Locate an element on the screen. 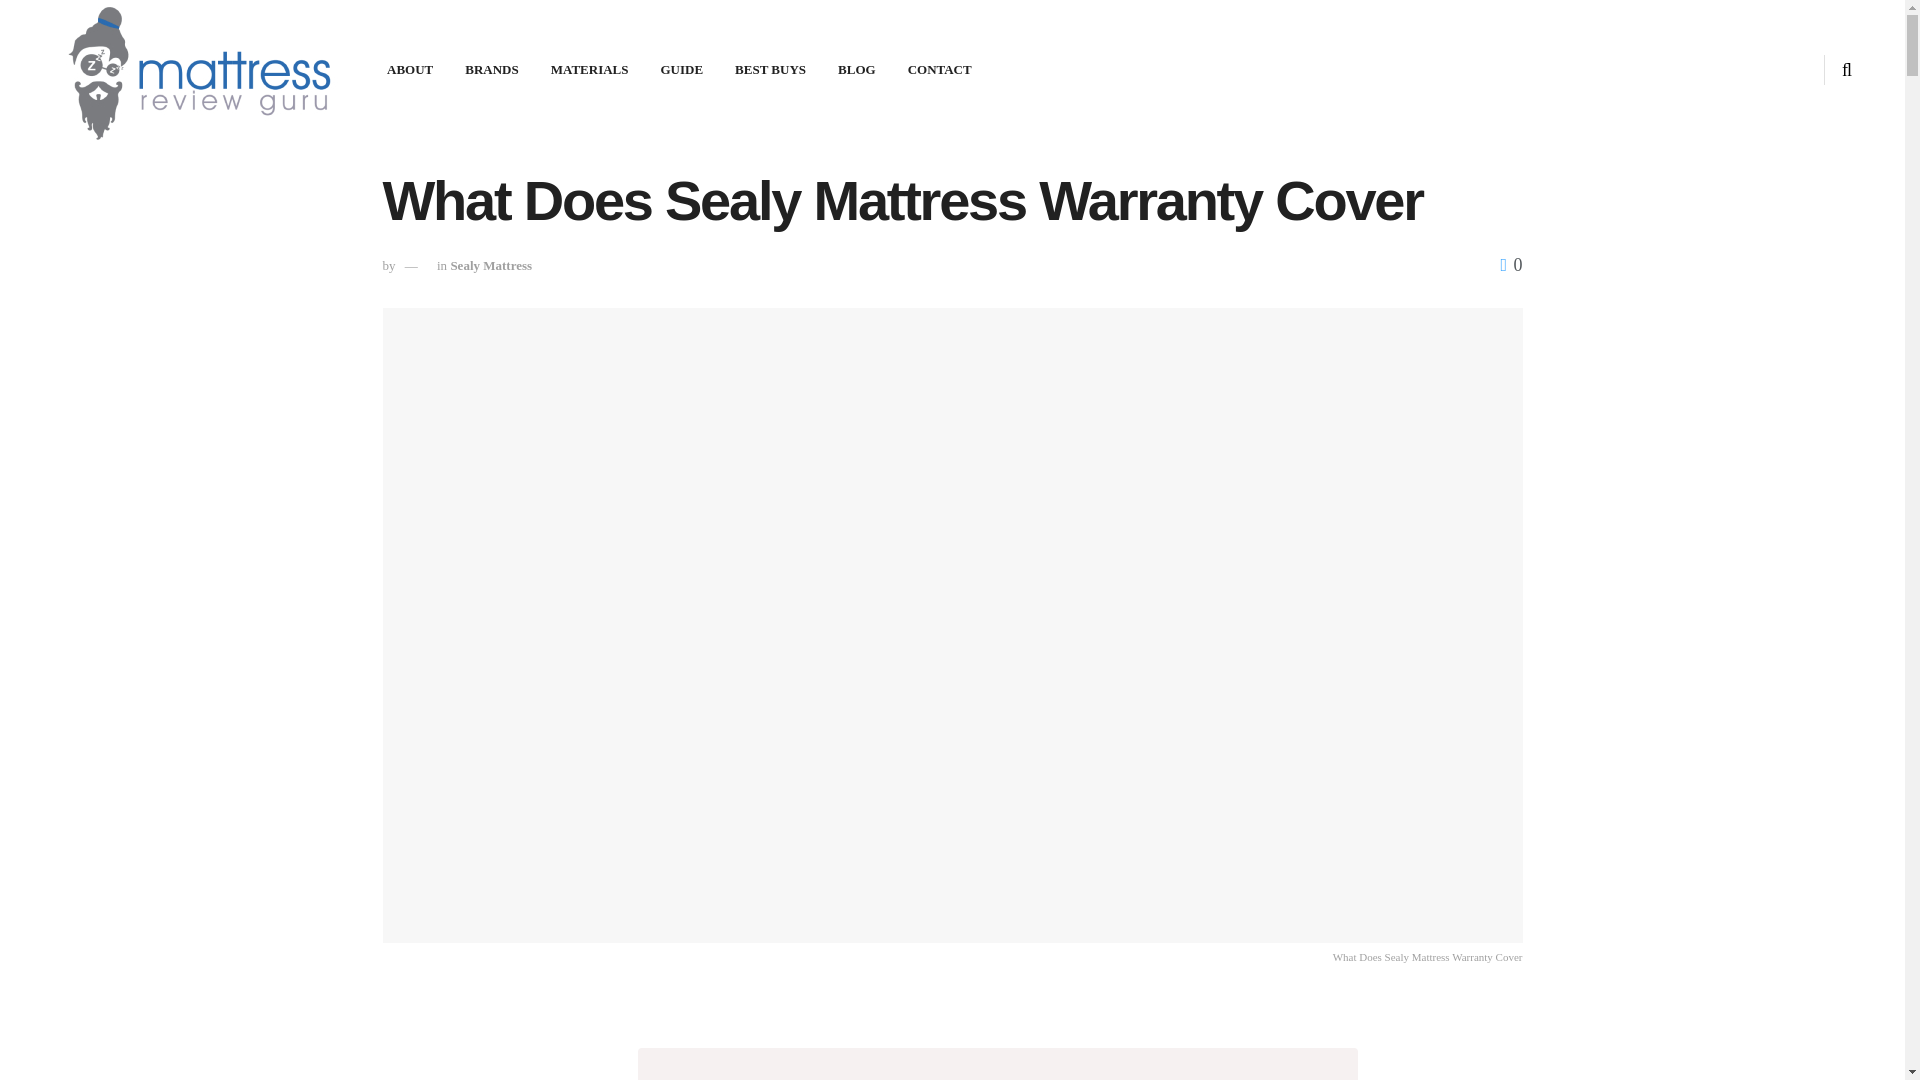 The height and width of the screenshot is (1080, 1920). BLOG is located at coordinates (856, 70).